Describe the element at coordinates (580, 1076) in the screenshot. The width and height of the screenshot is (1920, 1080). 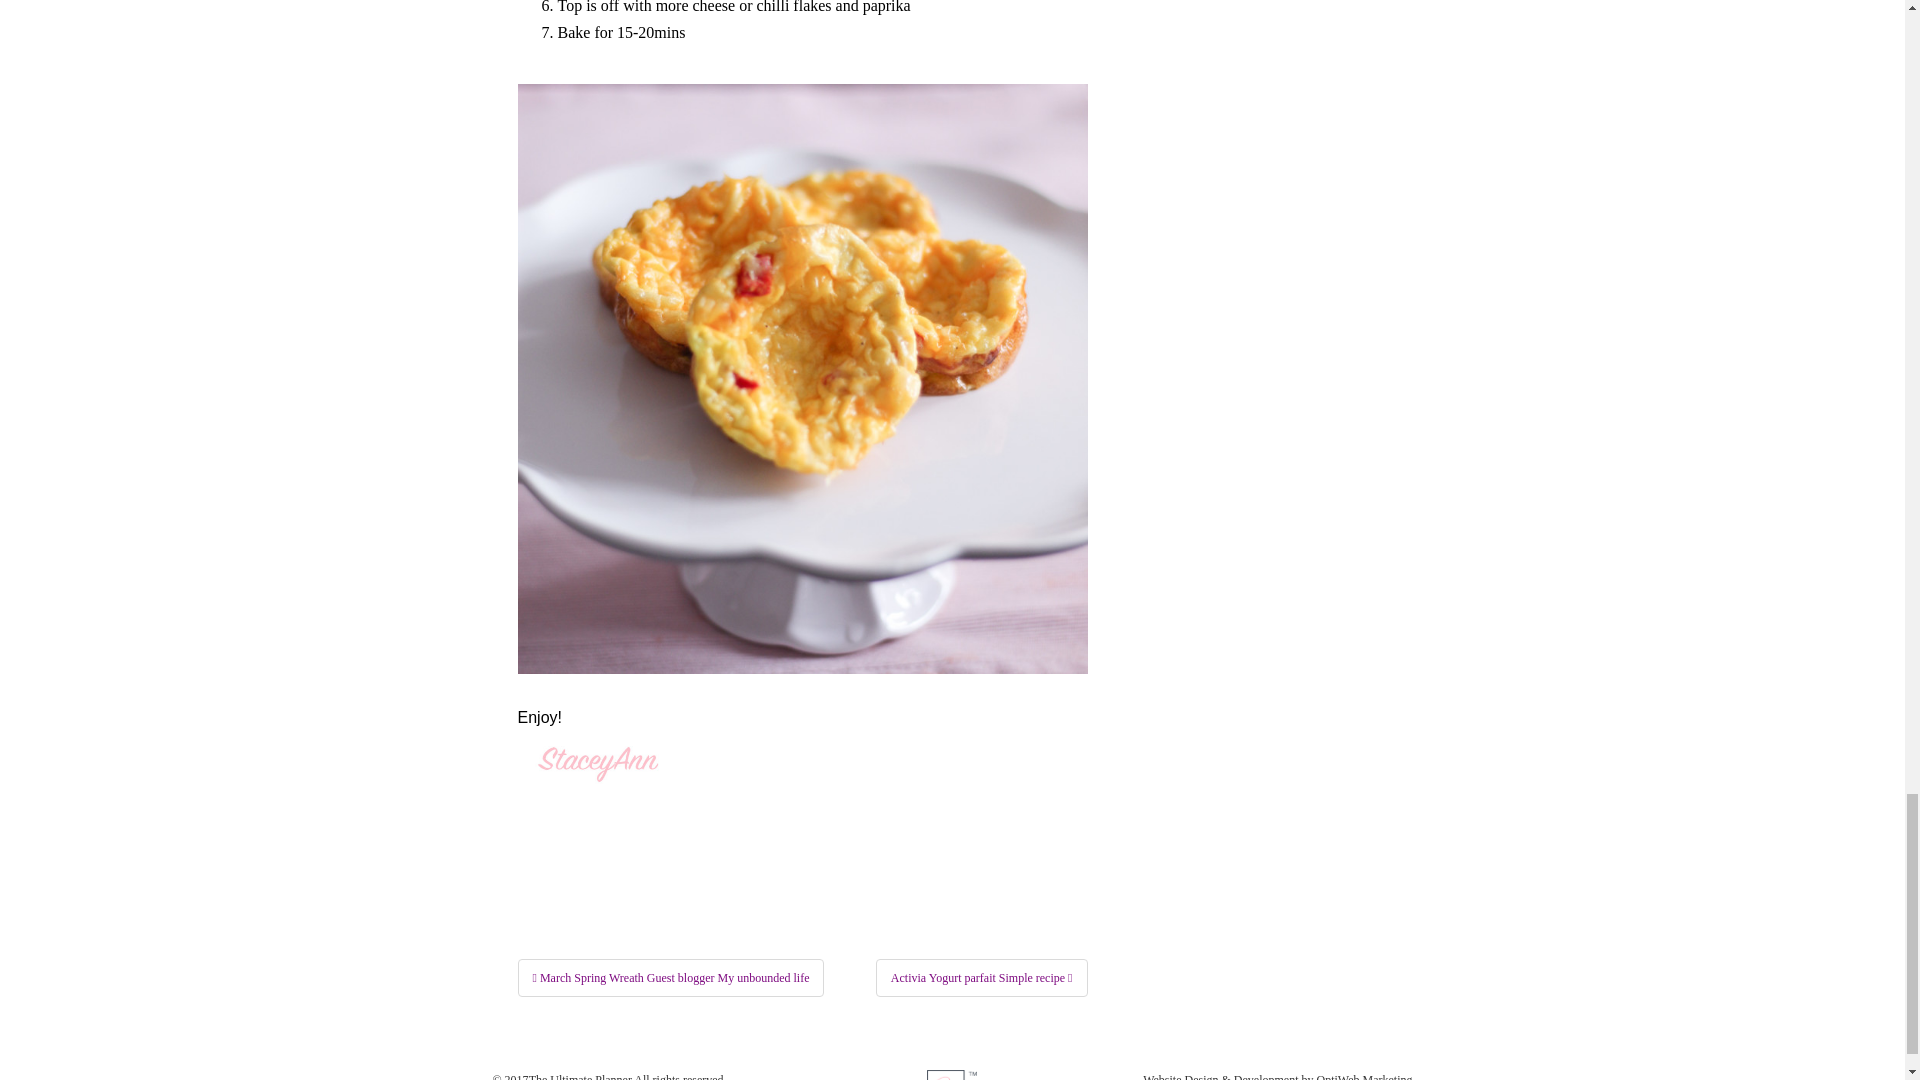
I see `The Ultimate Planner` at that location.